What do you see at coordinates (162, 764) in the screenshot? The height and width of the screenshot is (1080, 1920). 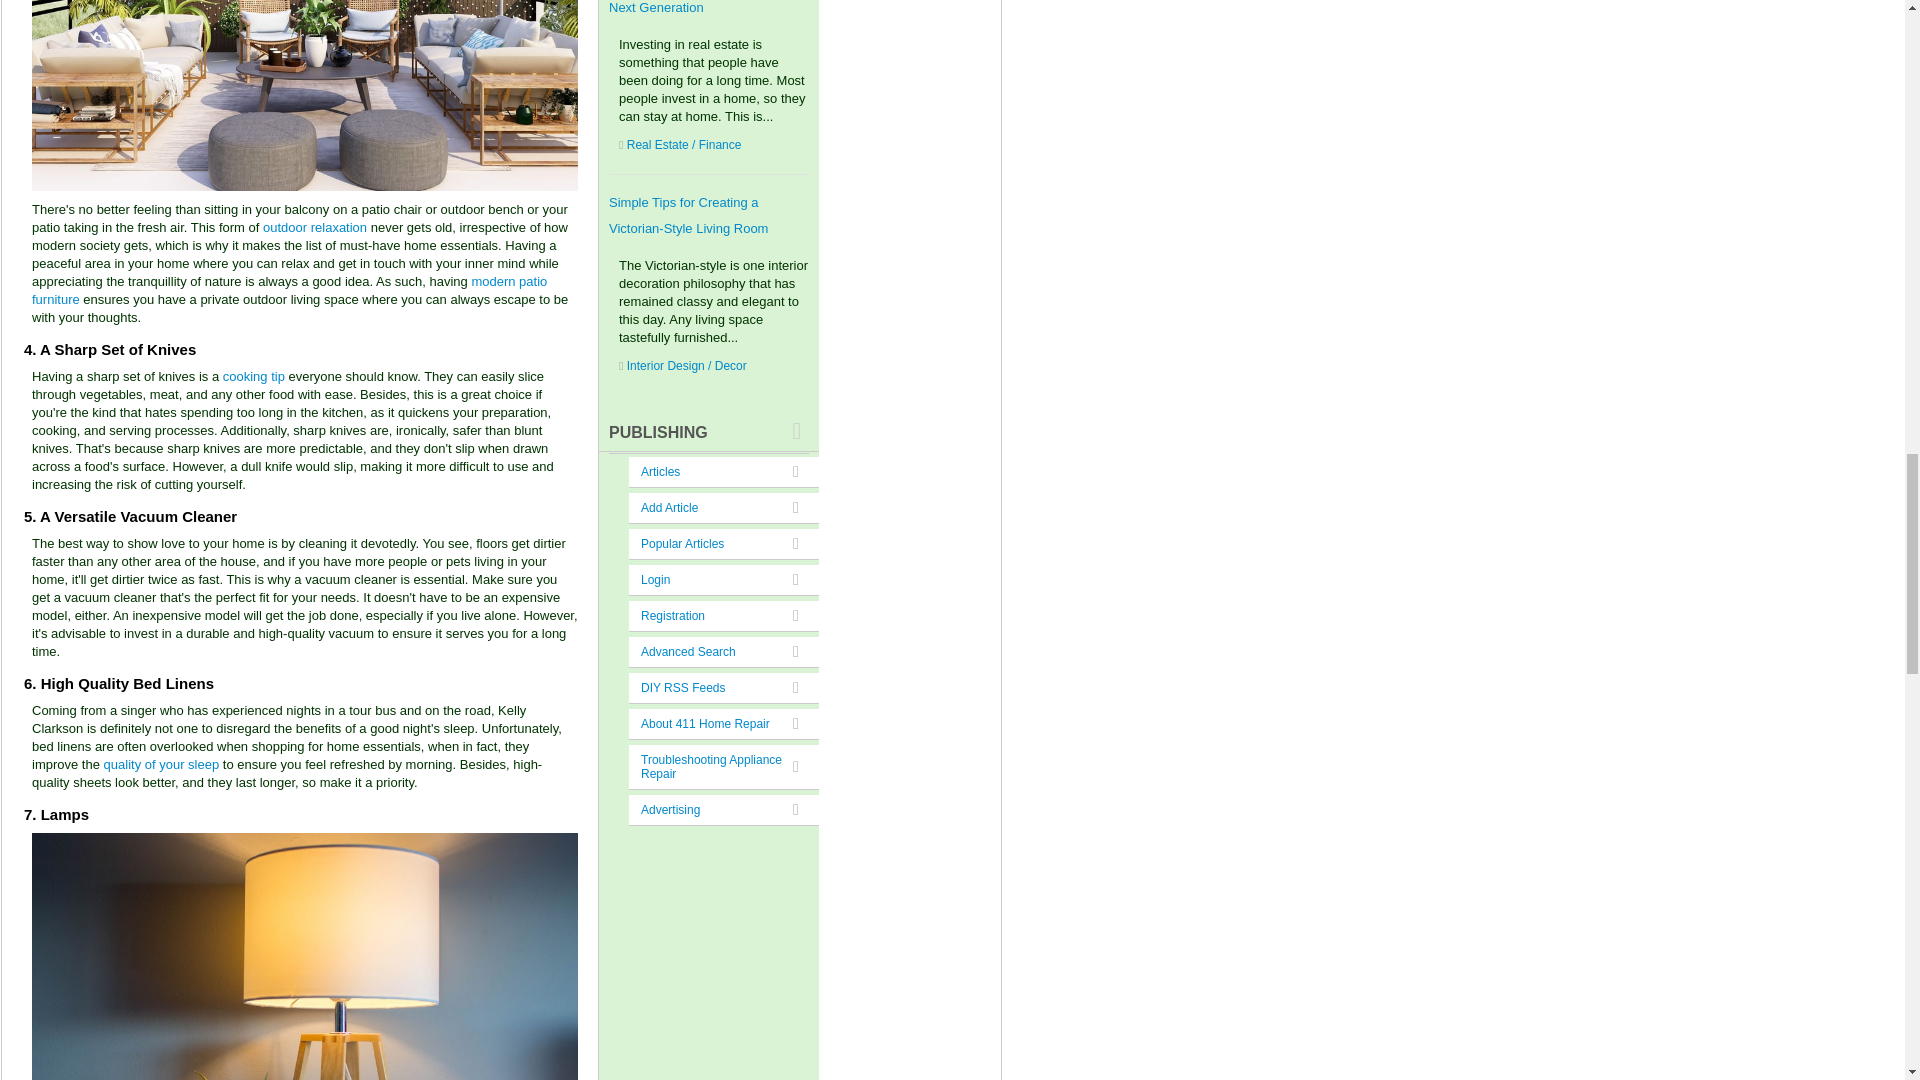 I see `quality of your sleep` at bounding box center [162, 764].